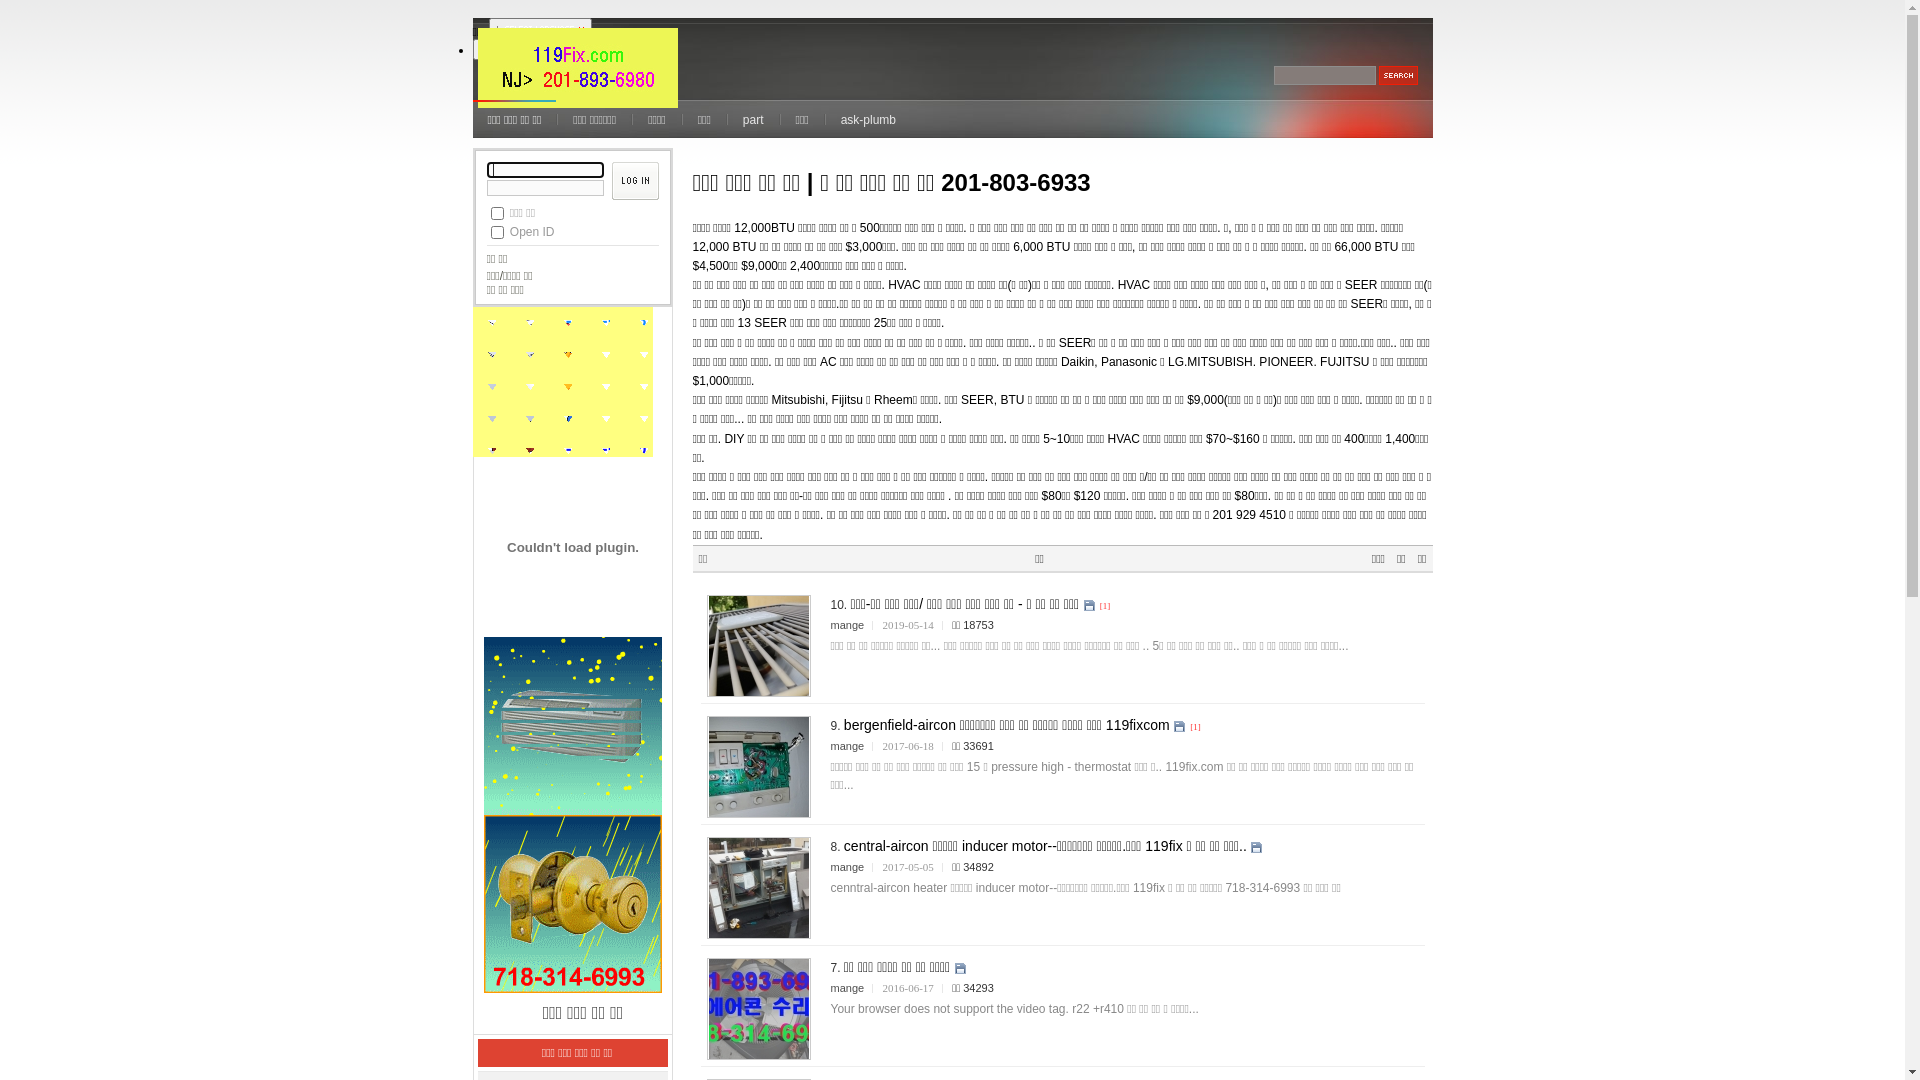 This screenshot has width=1920, height=1080. What do you see at coordinates (1180, 726) in the screenshot?
I see `file` at bounding box center [1180, 726].